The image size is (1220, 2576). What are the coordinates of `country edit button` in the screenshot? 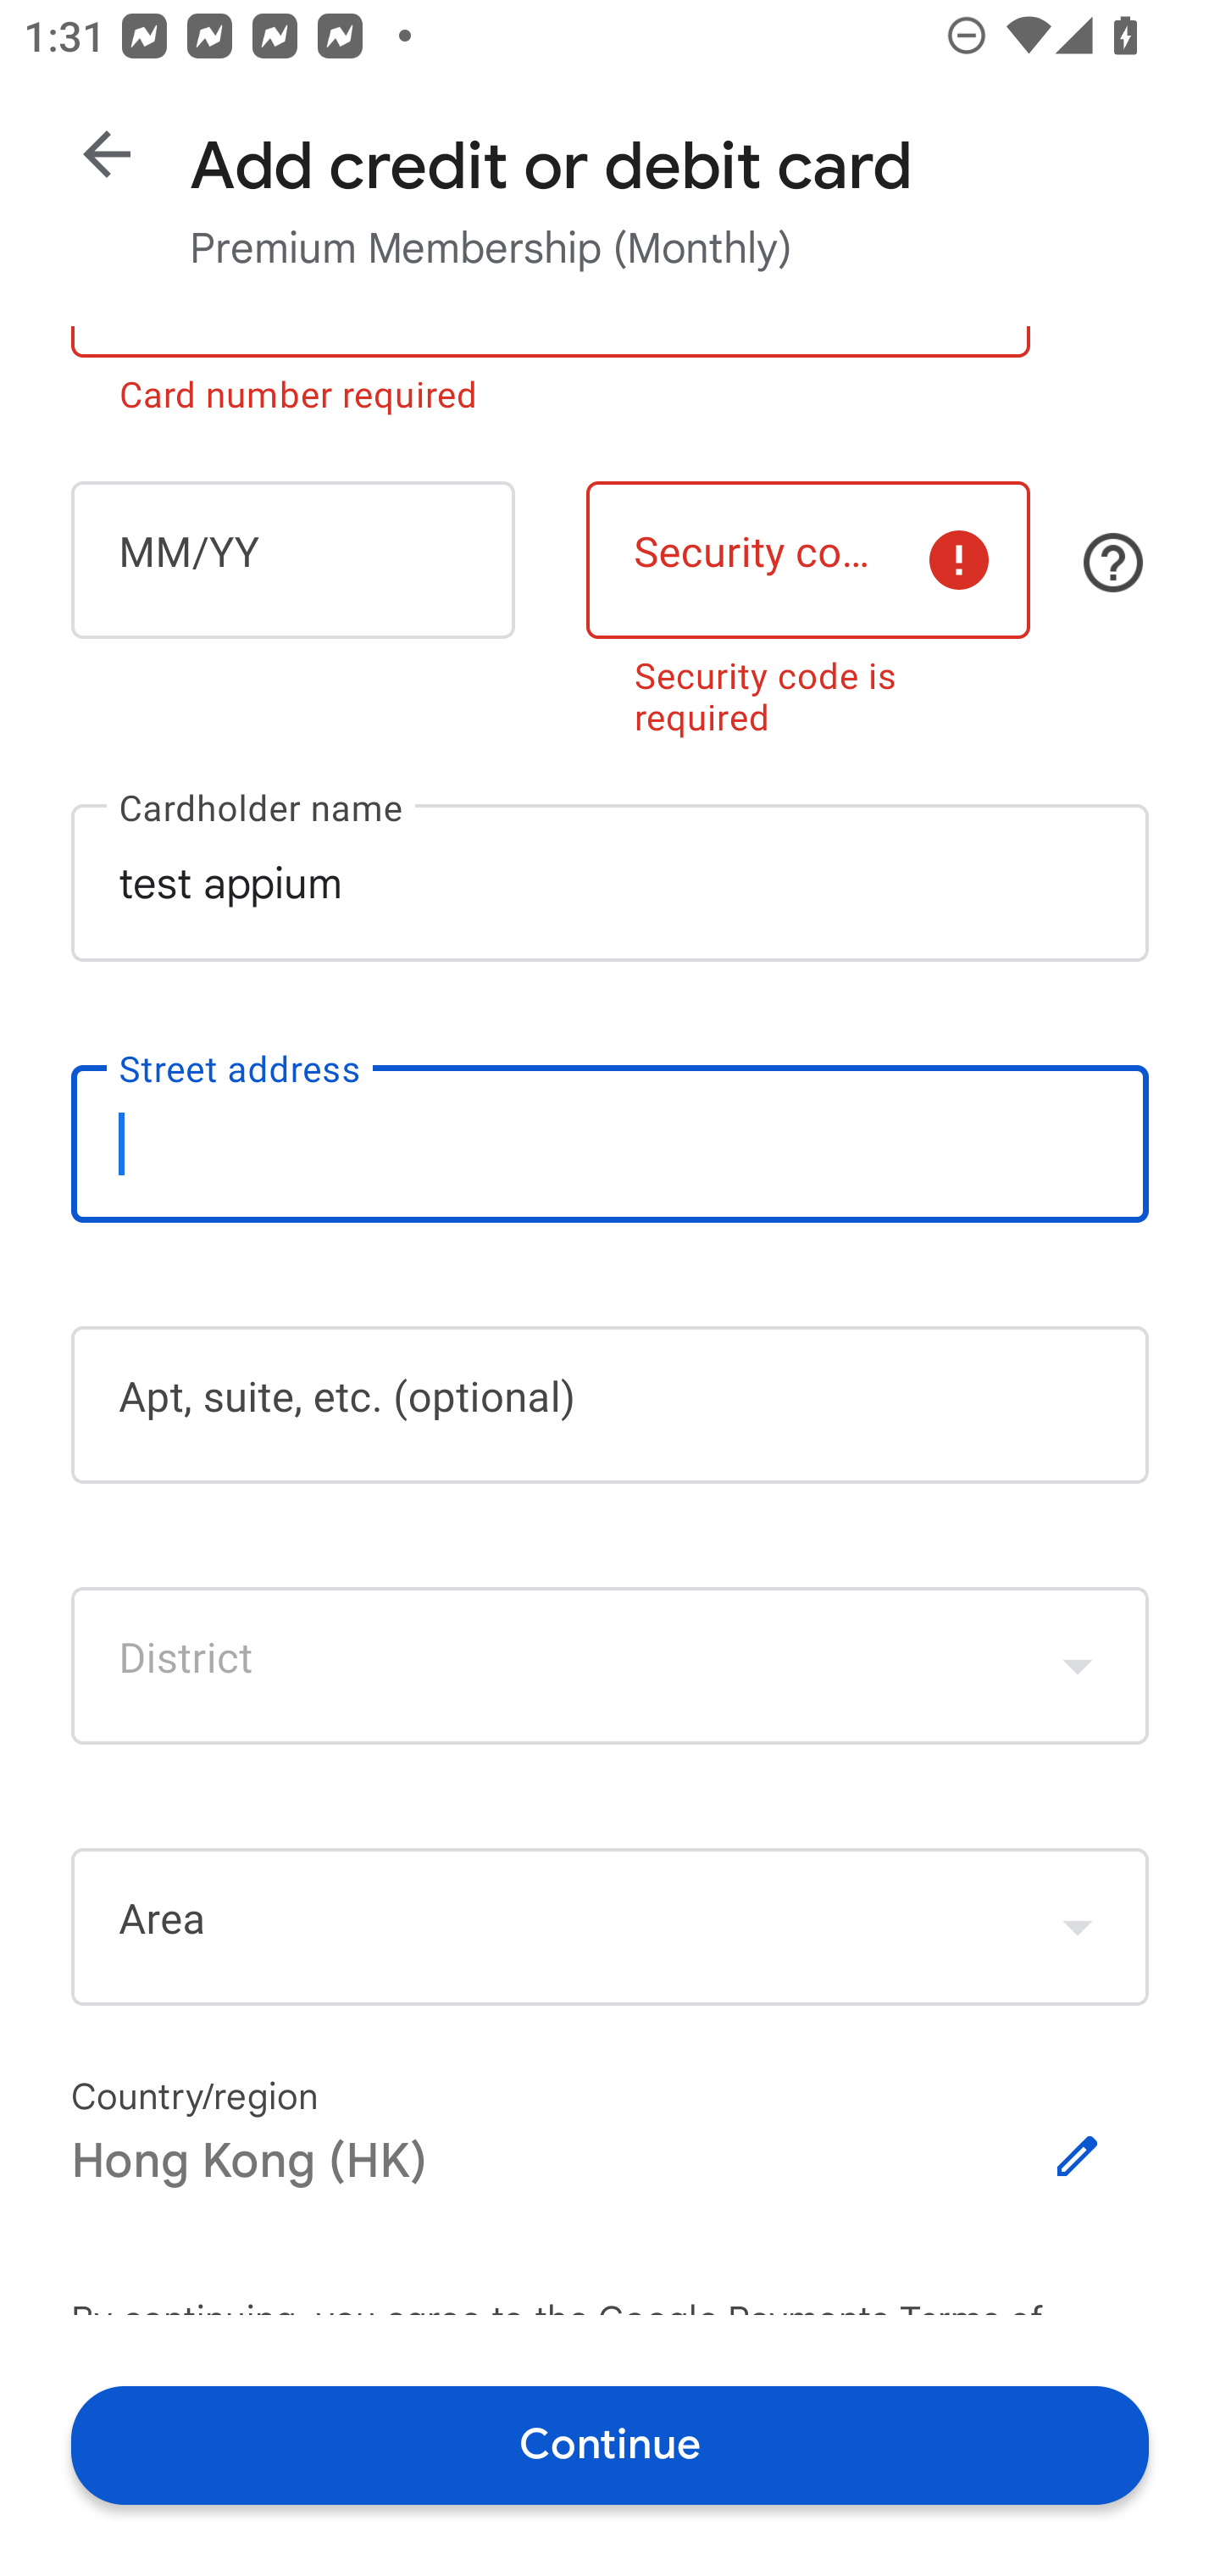 It's located at (1078, 2157).